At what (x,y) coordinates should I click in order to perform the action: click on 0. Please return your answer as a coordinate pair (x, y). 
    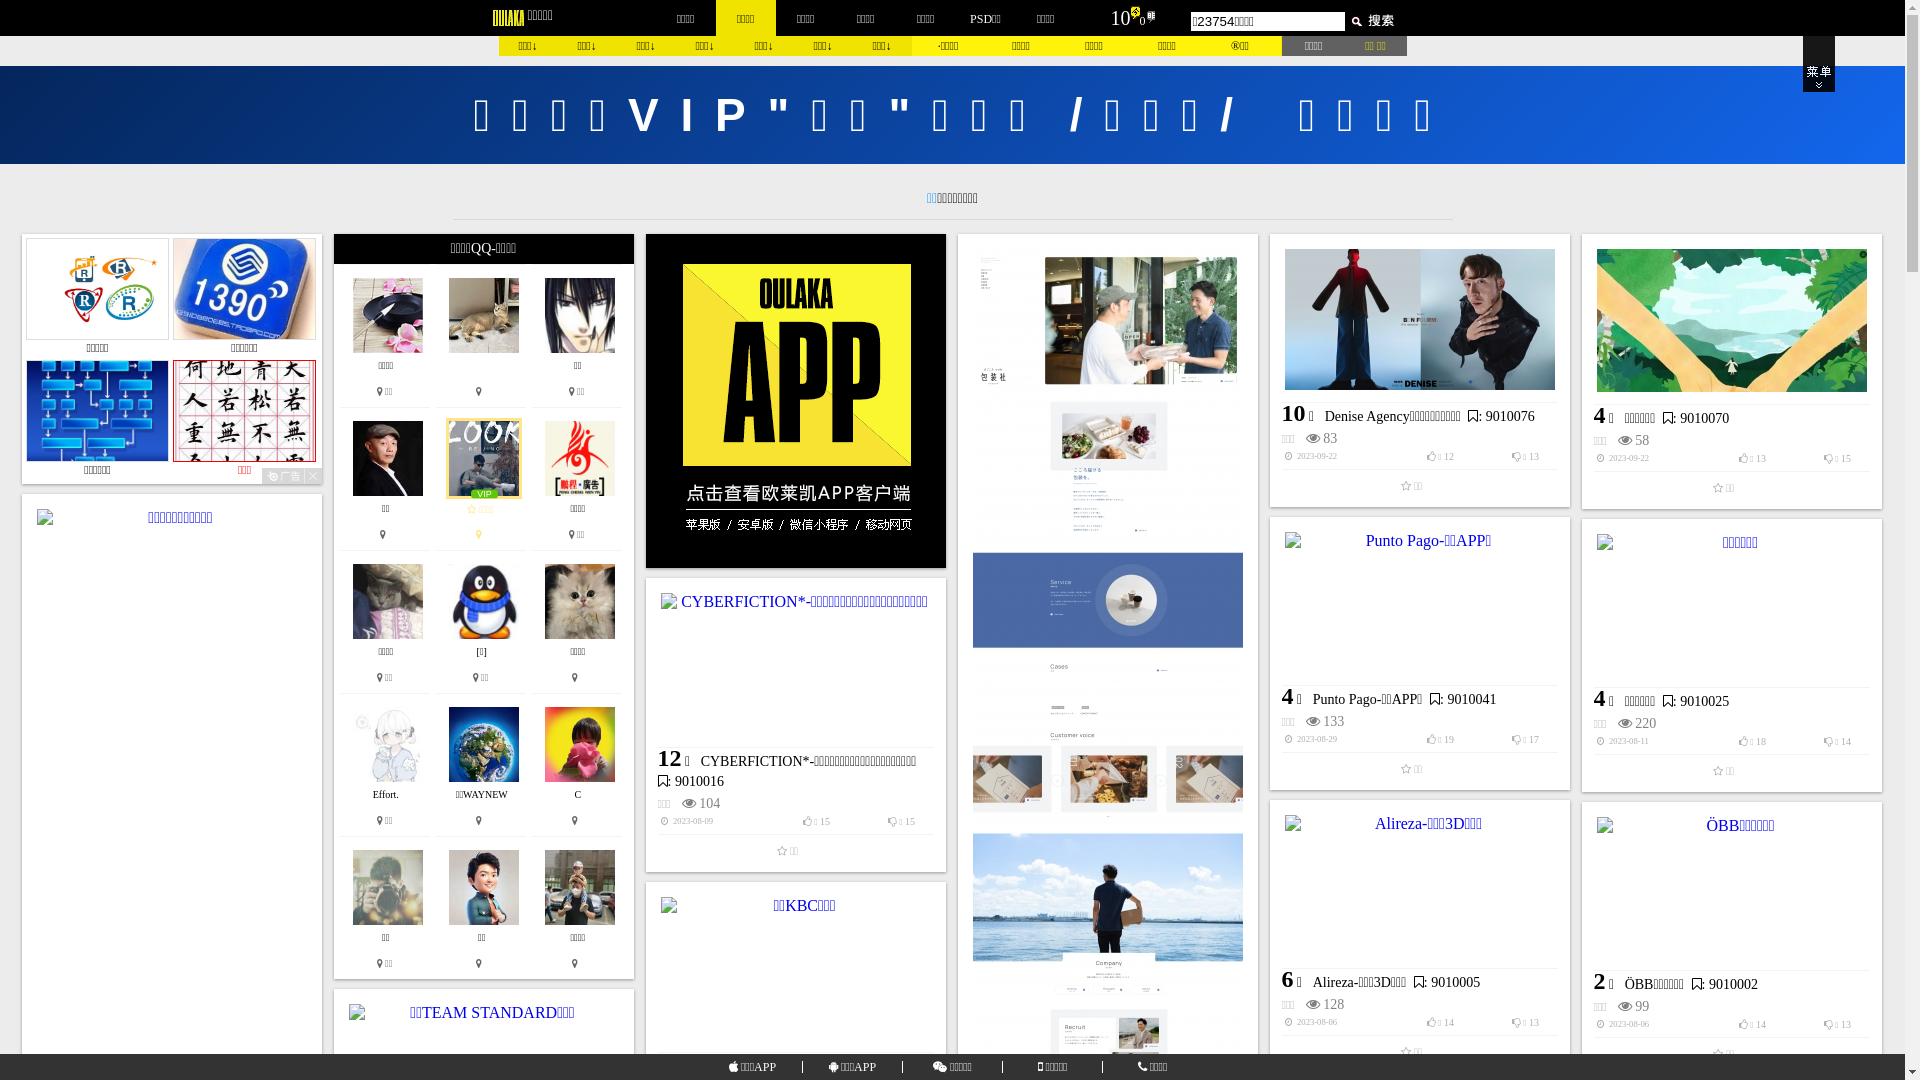
    Looking at the image, I should click on (1143, 21).